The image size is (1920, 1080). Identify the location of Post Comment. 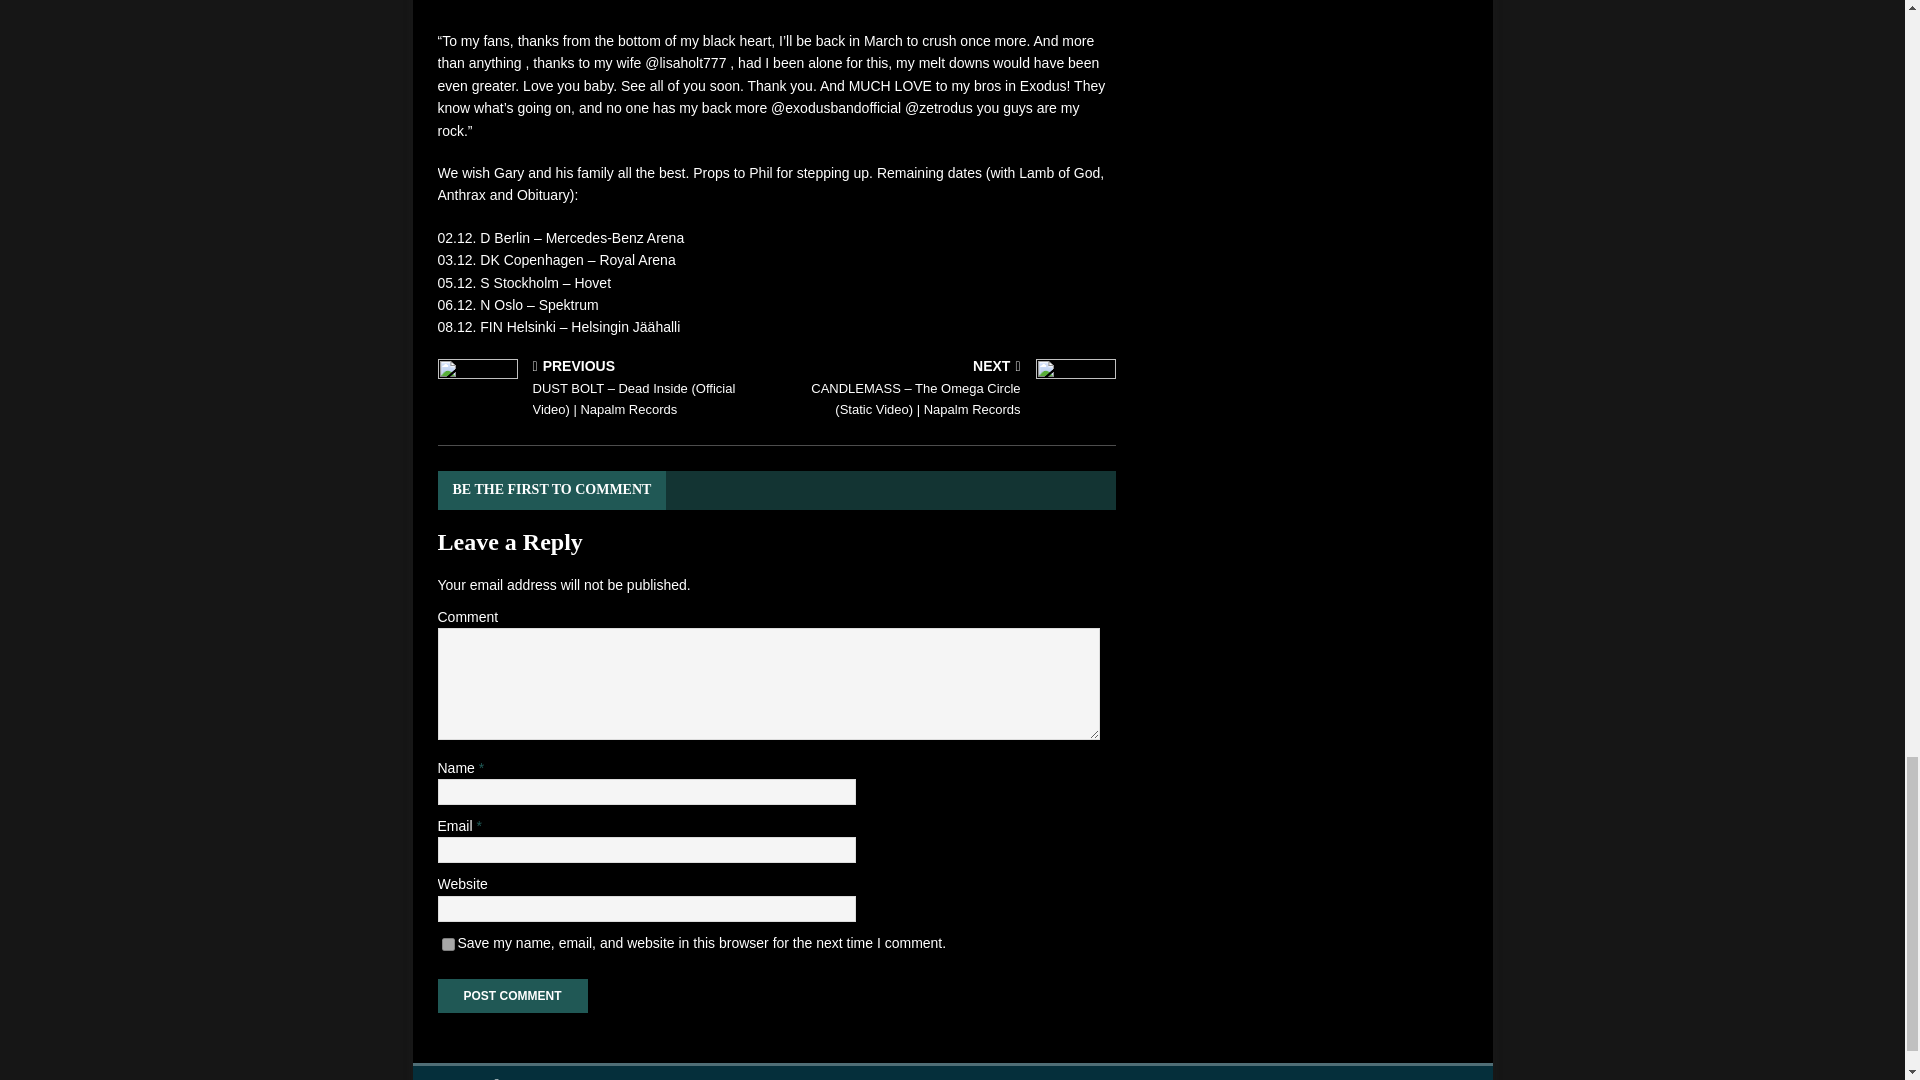
(512, 996).